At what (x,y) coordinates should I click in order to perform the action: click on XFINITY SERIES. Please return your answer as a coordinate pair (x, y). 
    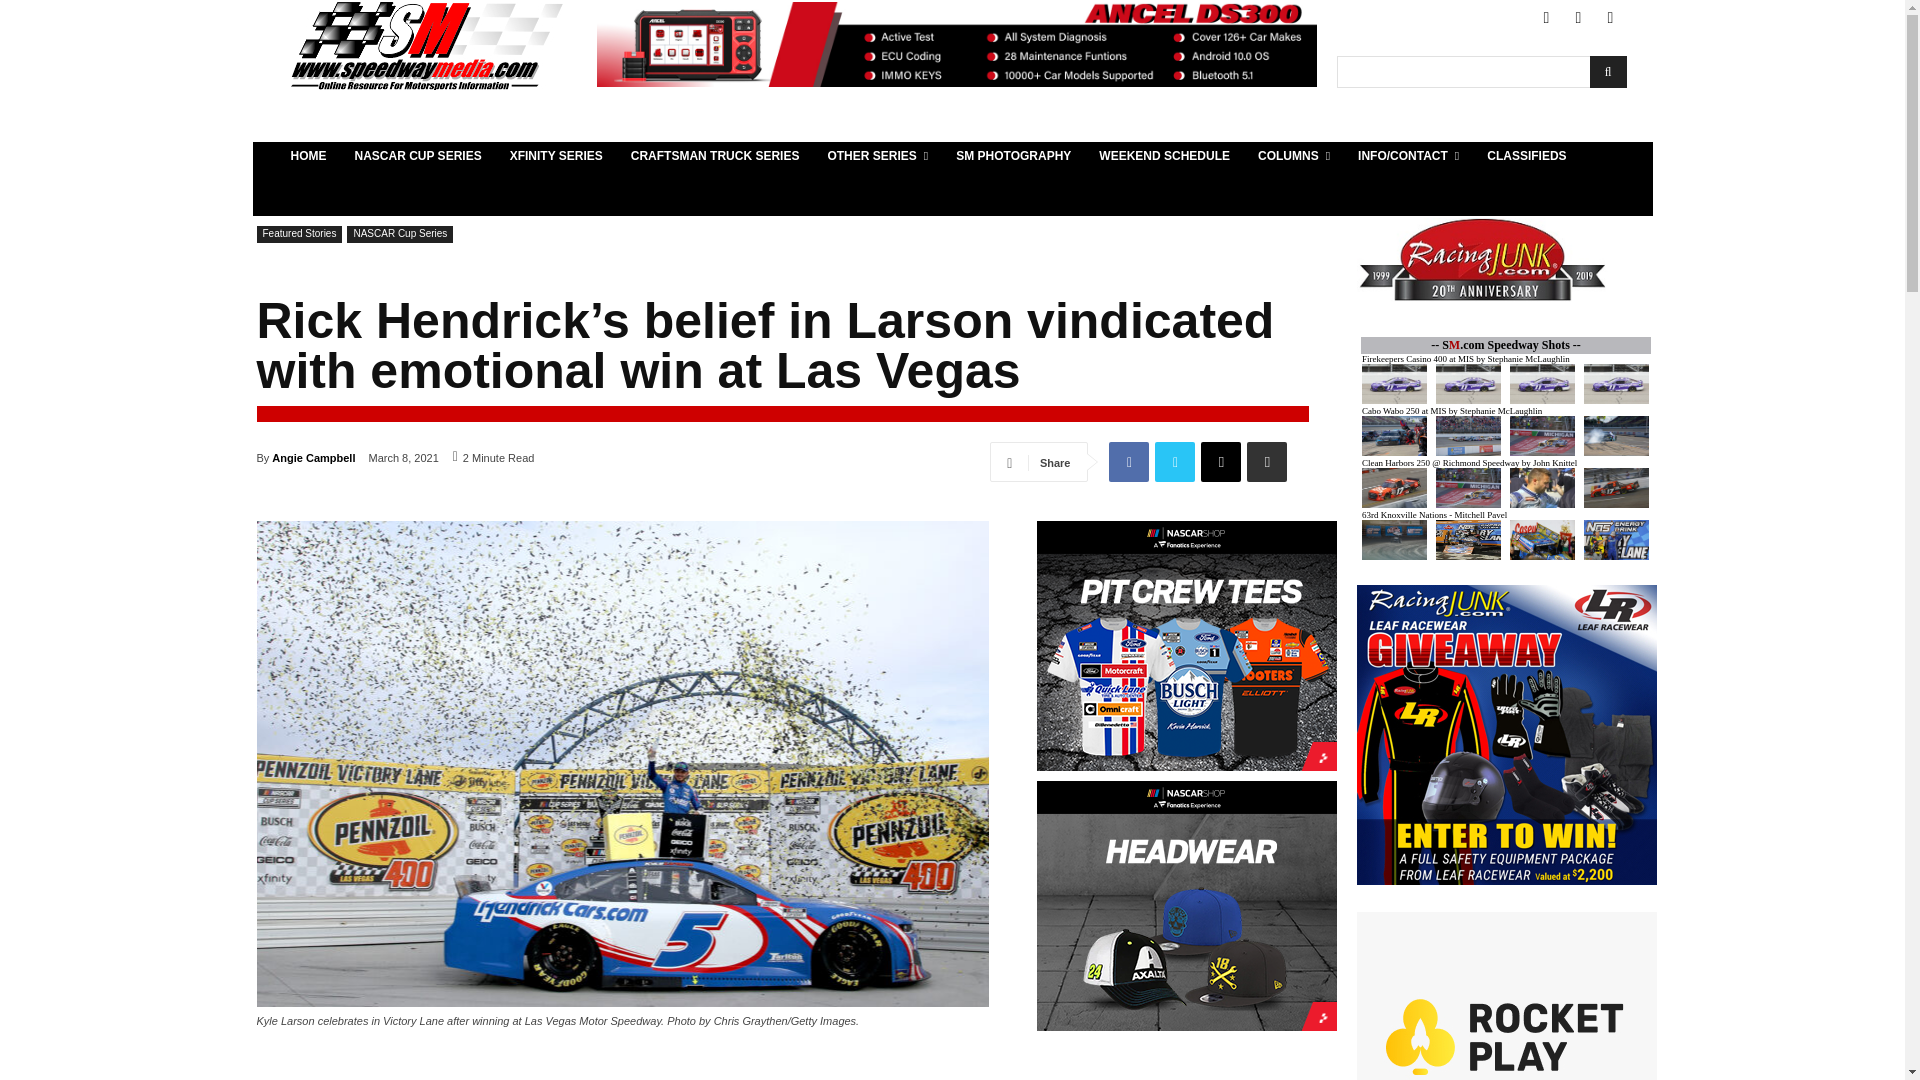
    Looking at the image, I should click on (556, 156).